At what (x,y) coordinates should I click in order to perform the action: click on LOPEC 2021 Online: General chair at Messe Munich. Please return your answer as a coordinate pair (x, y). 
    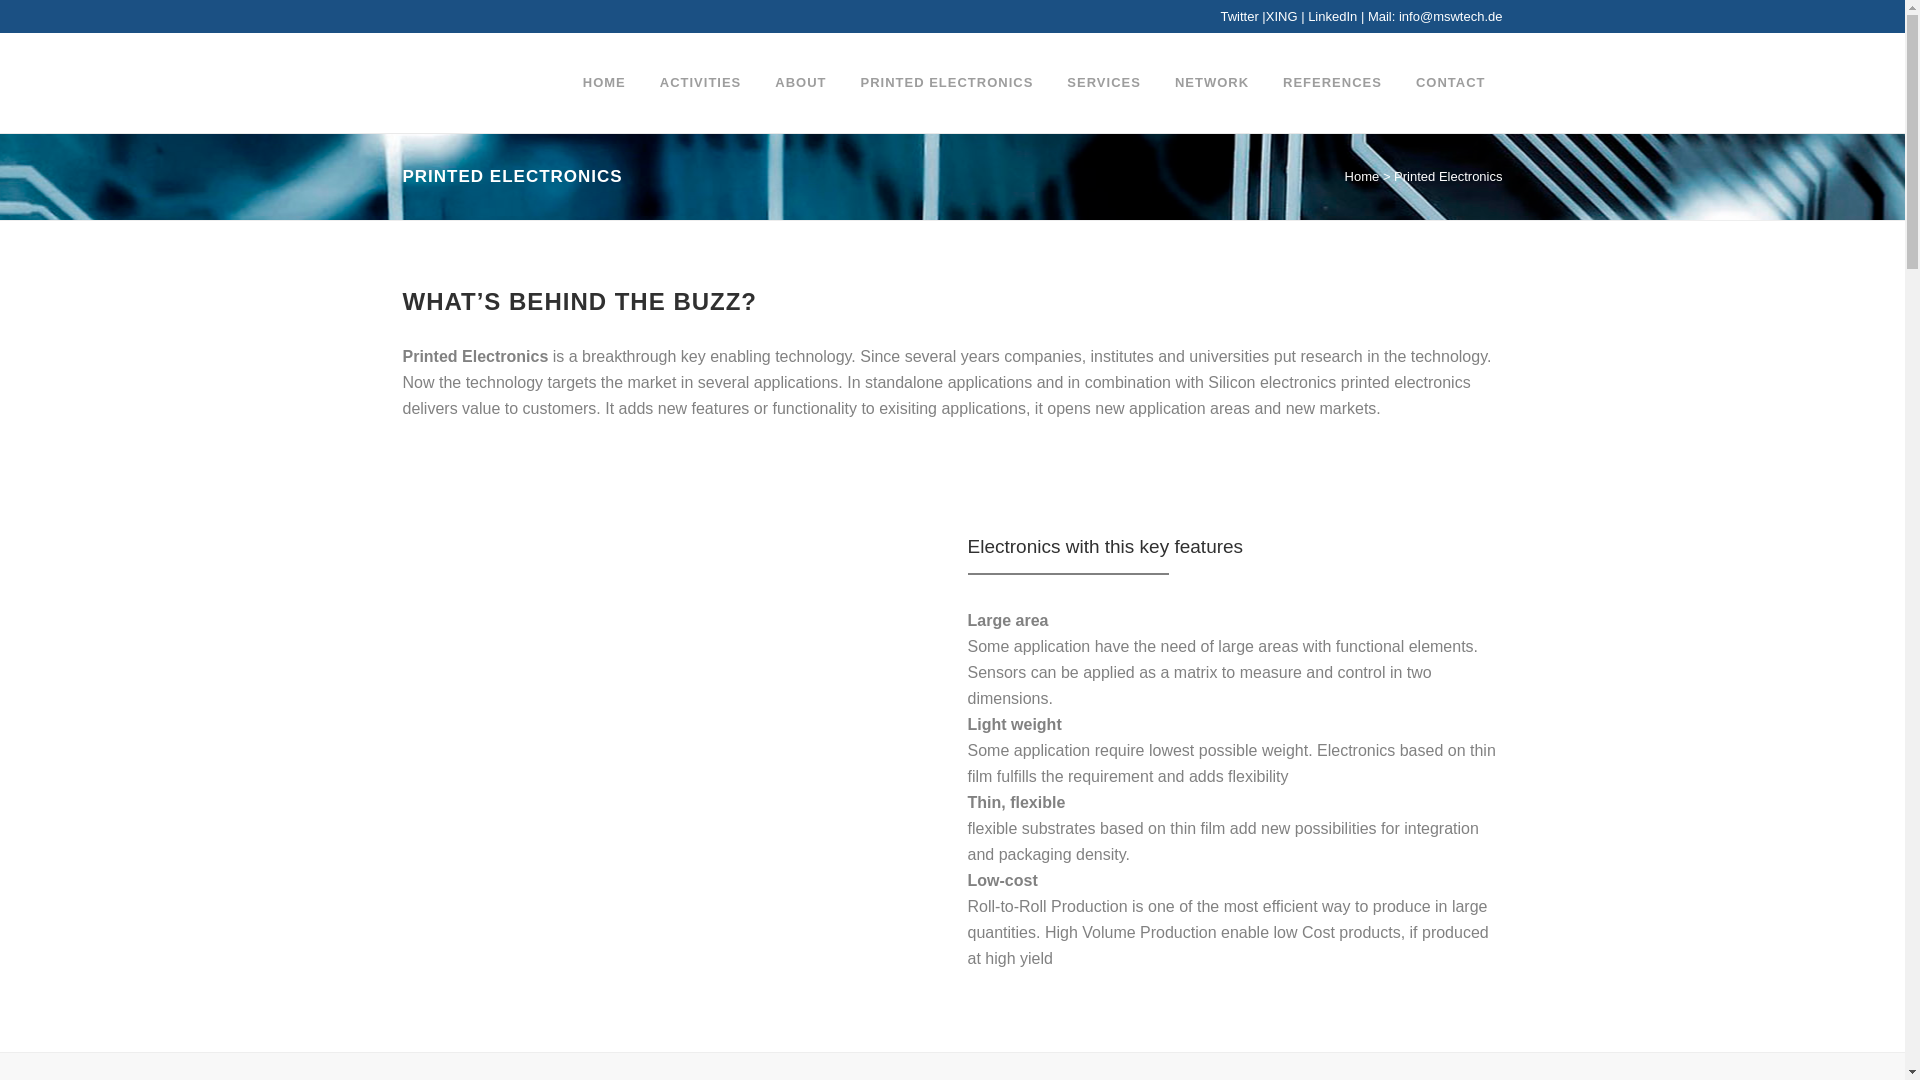
    Looking at the image, I should click on (672, 926).